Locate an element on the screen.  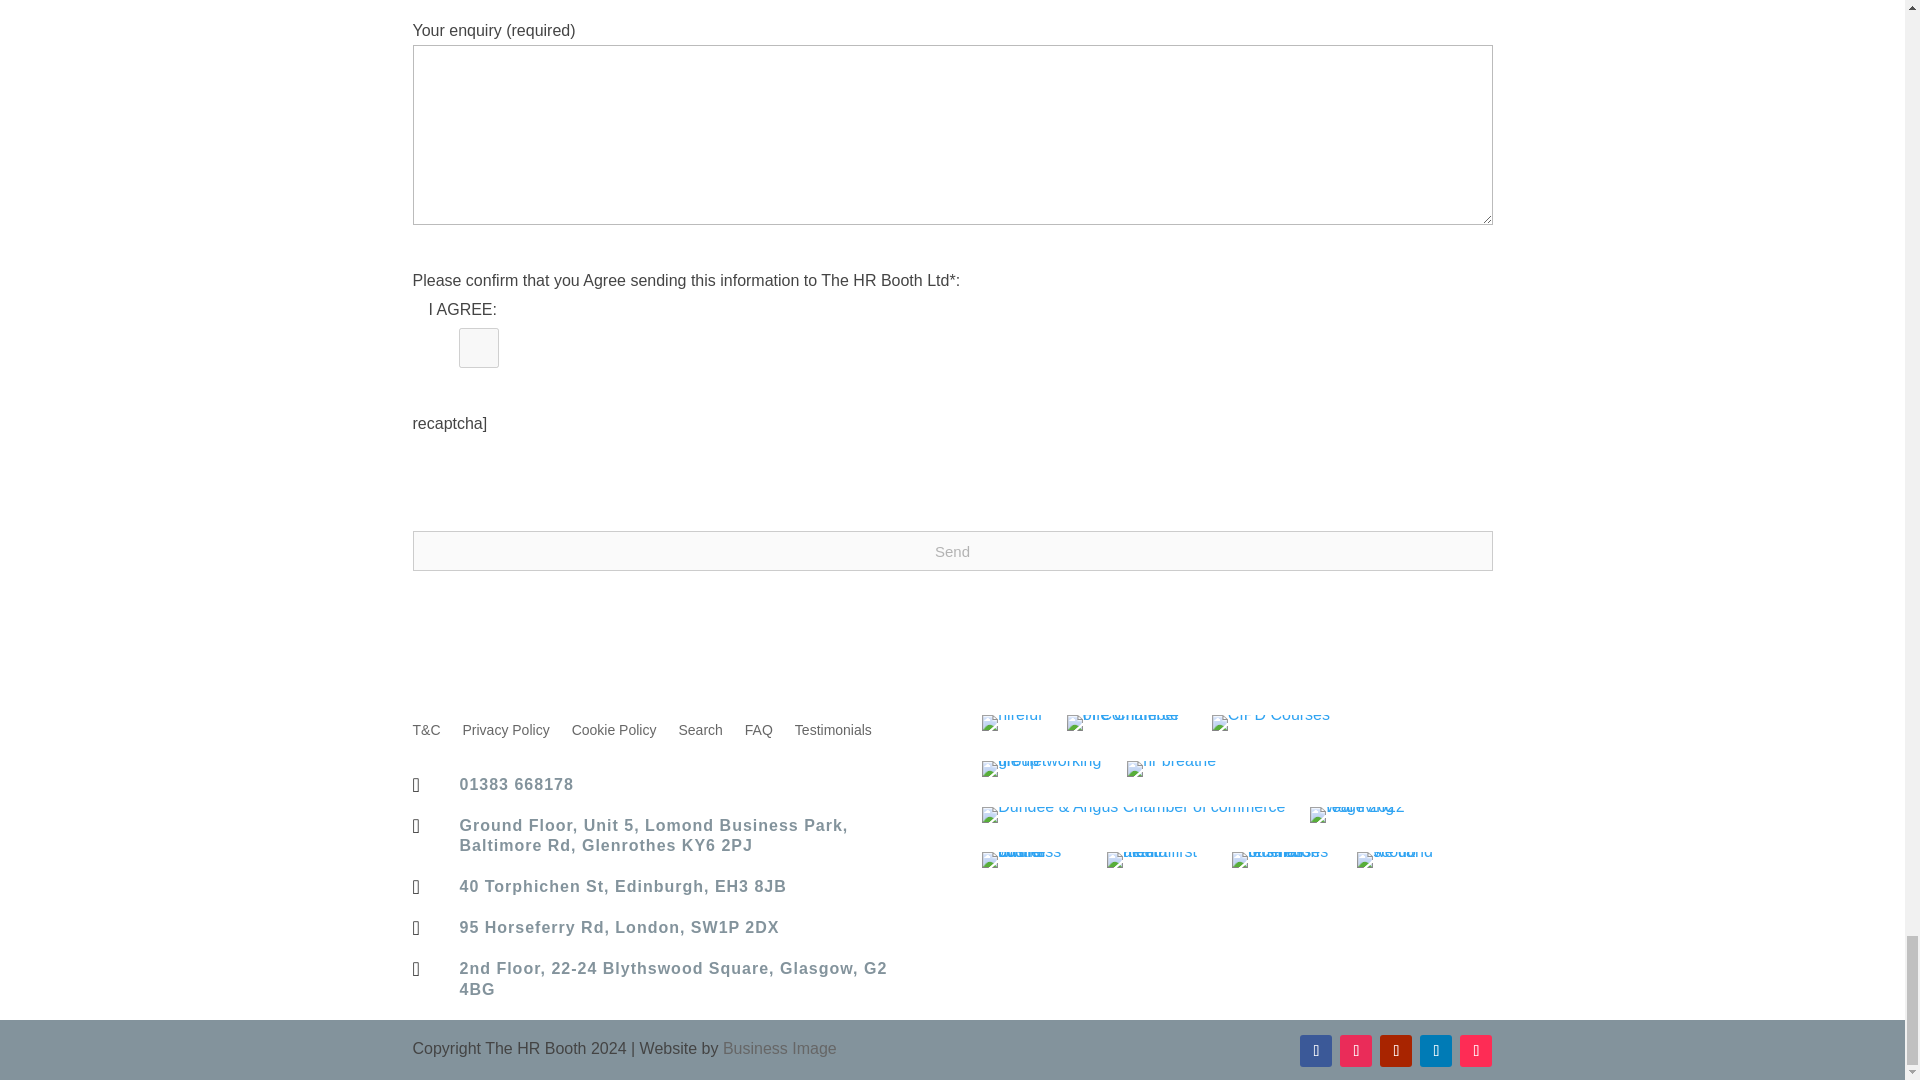
Follow on Youtube is located at coordinates (1396, 1050).